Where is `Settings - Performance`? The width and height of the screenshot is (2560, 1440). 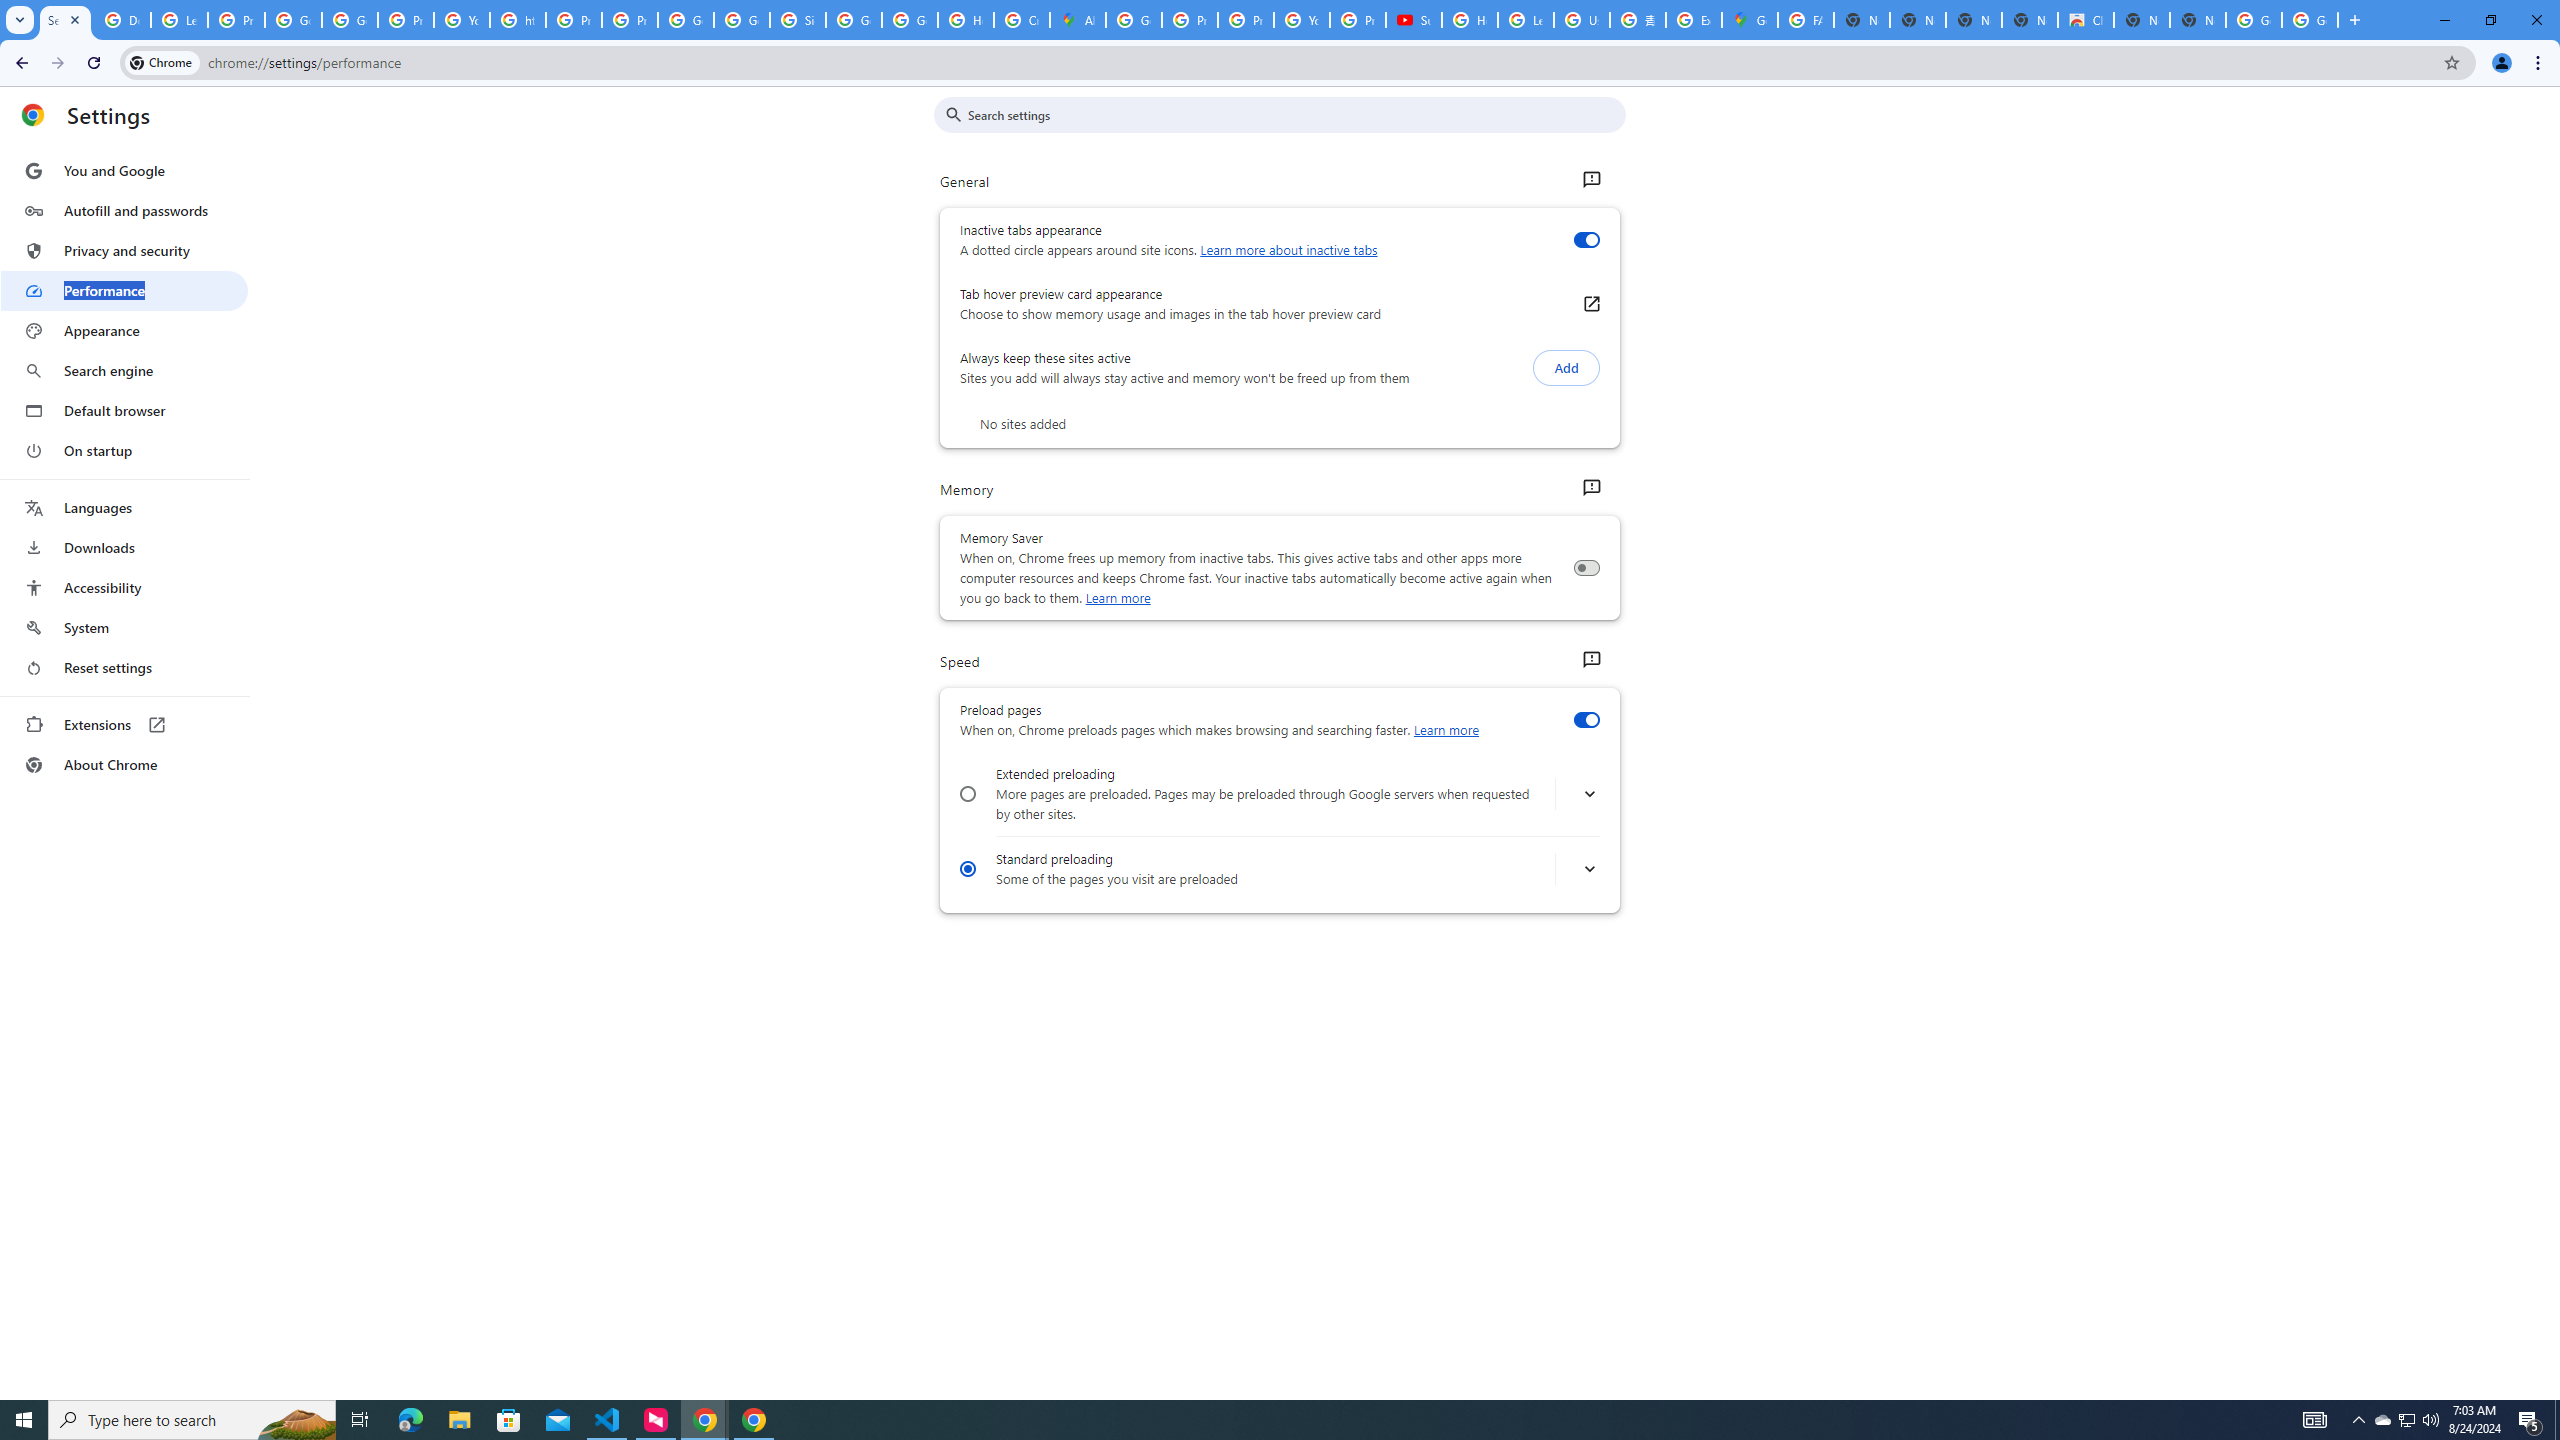 Settings - Performance is located at coordinates (65, 20).